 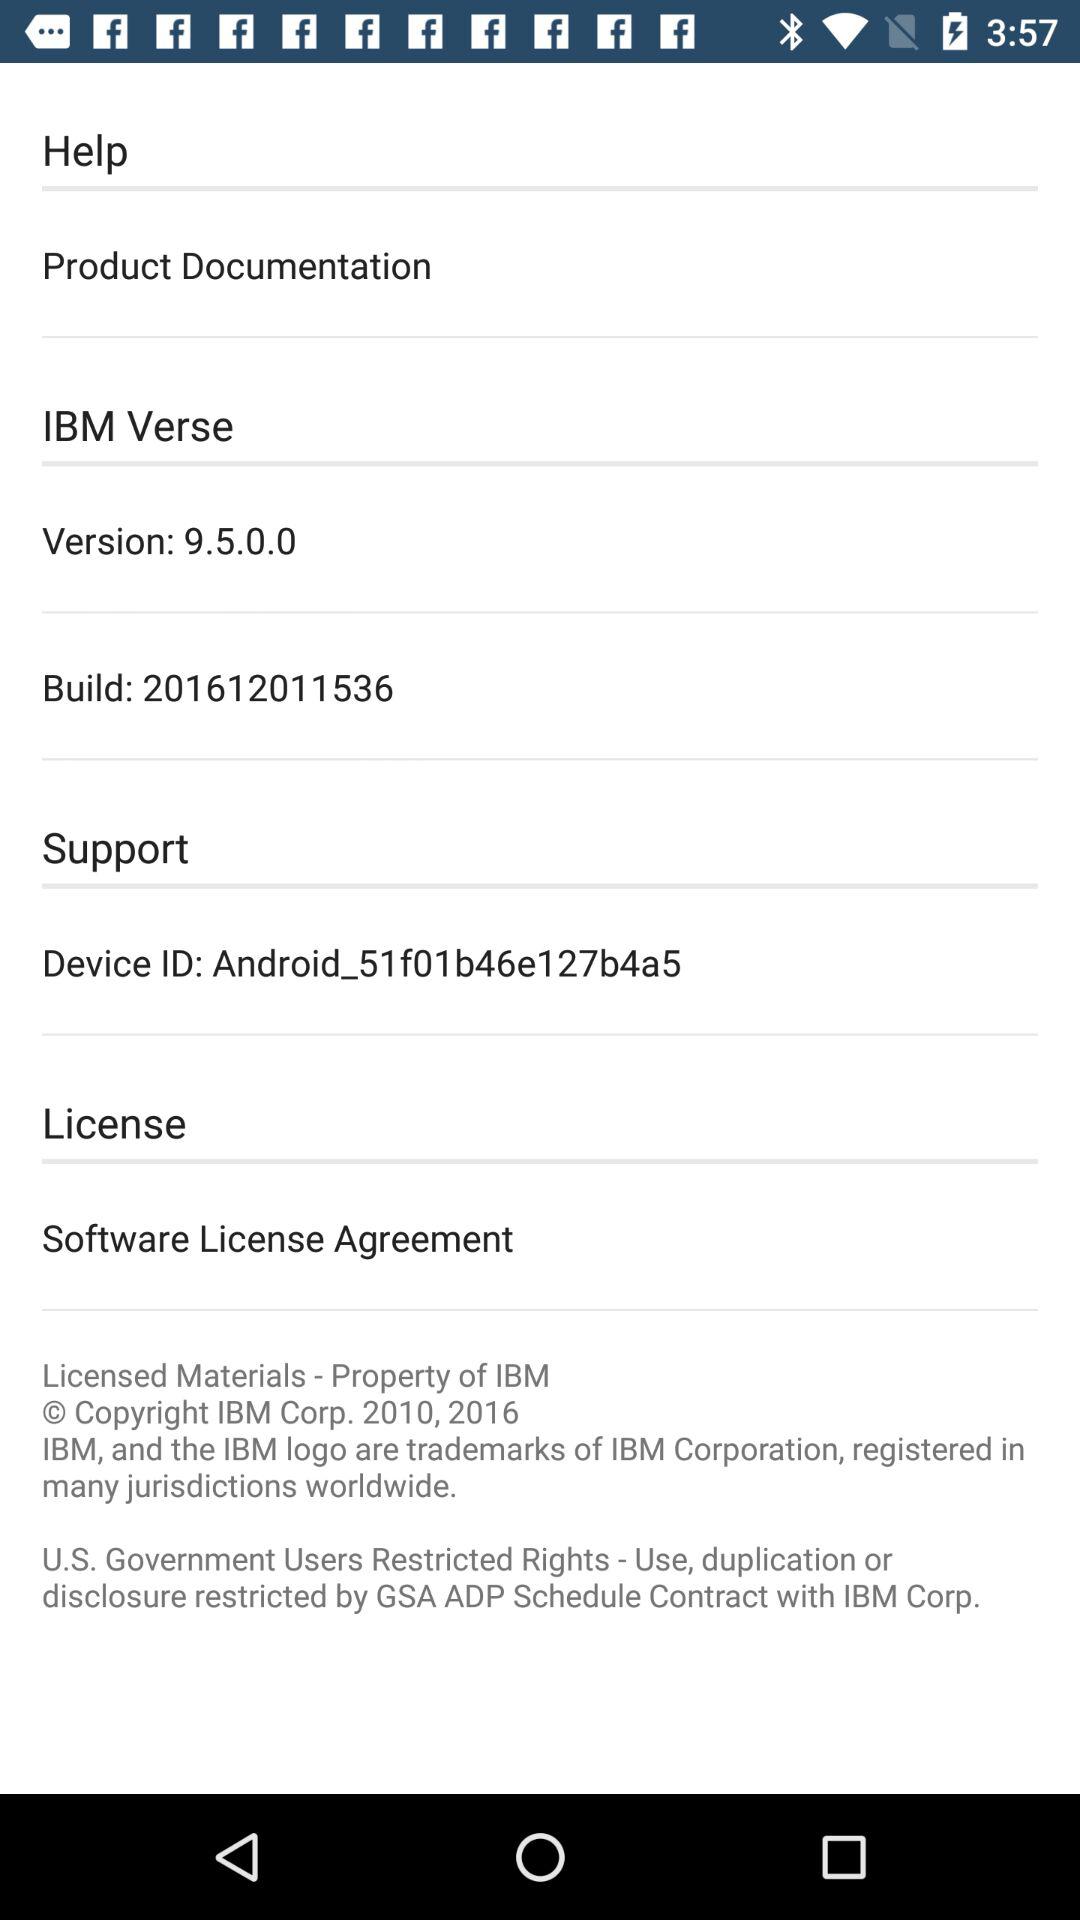 What do you see at coordinates (540, 1237) in the screenshot?
I see `launch the icon above the licensed materials property item` at bounding box center [540, 1237].